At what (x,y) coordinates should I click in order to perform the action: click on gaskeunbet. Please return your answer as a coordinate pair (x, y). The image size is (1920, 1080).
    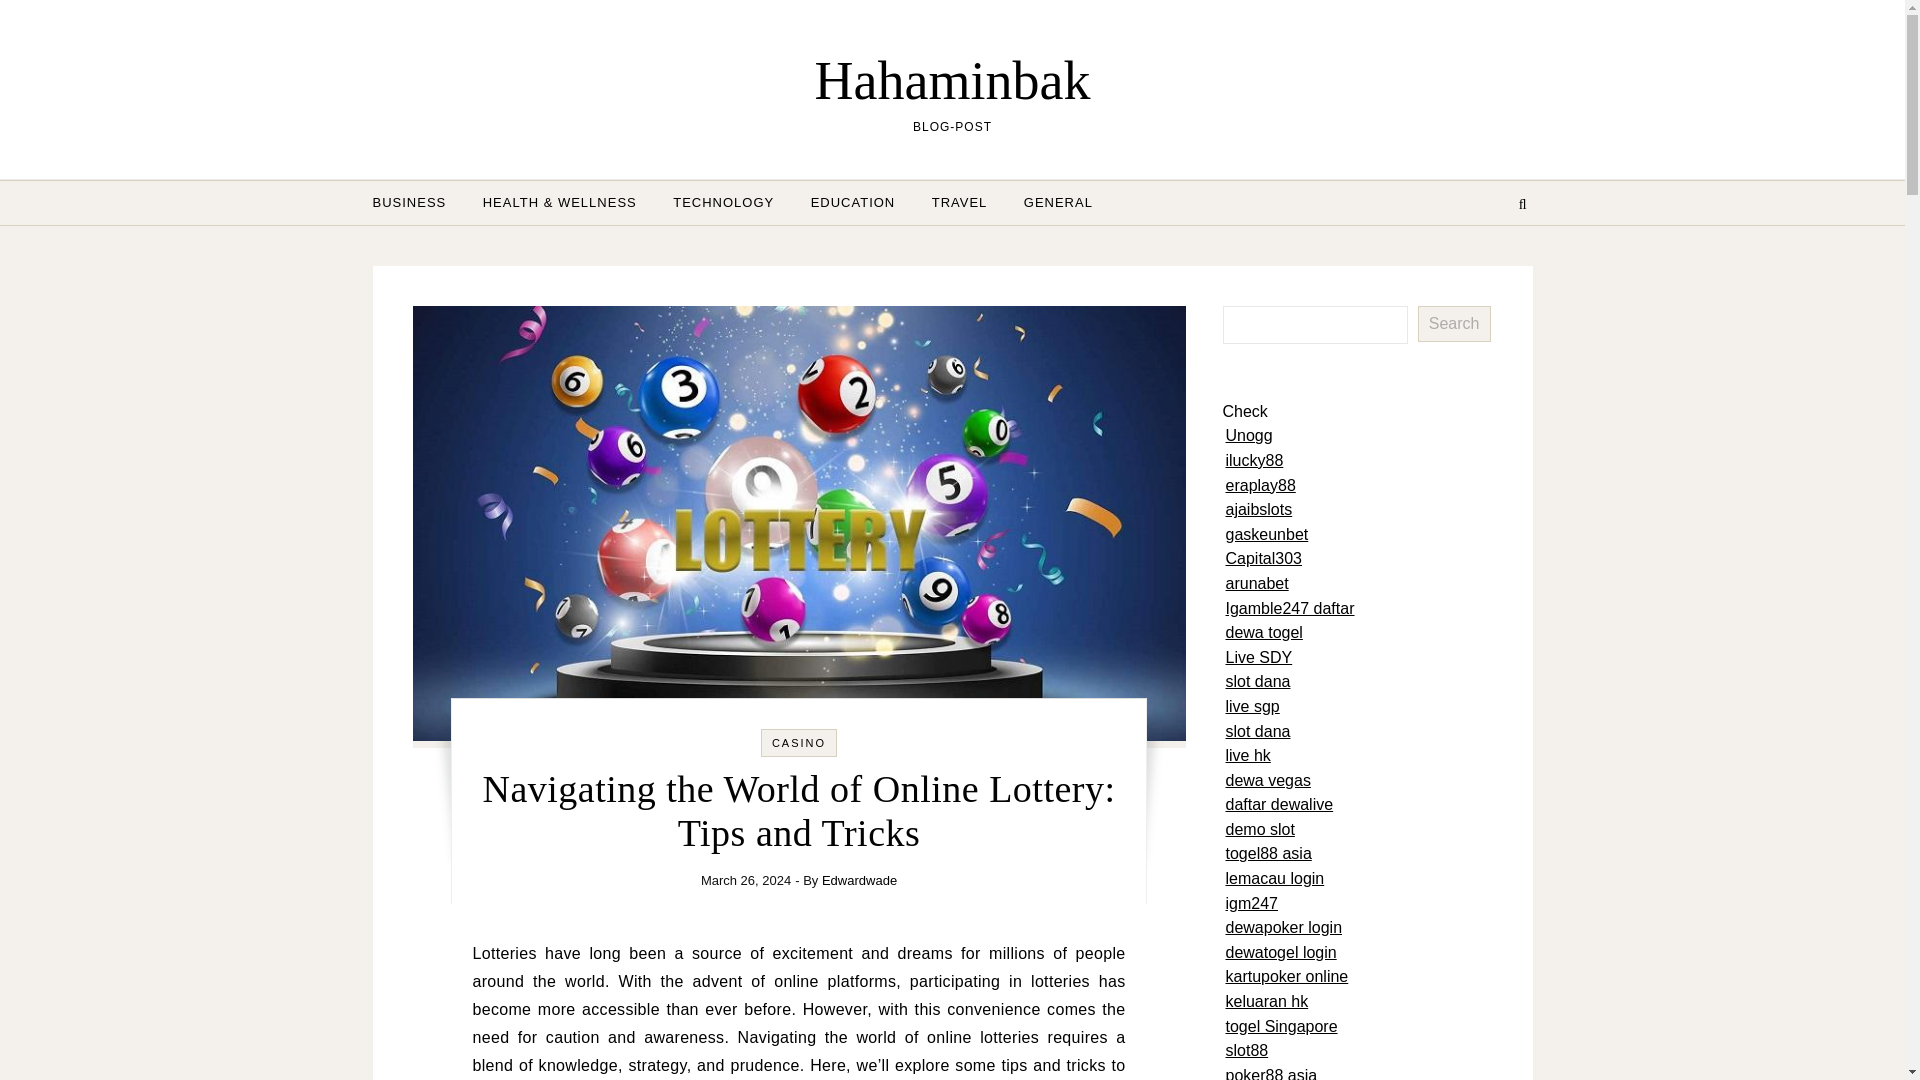
    Looking at the image, I should click on (1268, 534).